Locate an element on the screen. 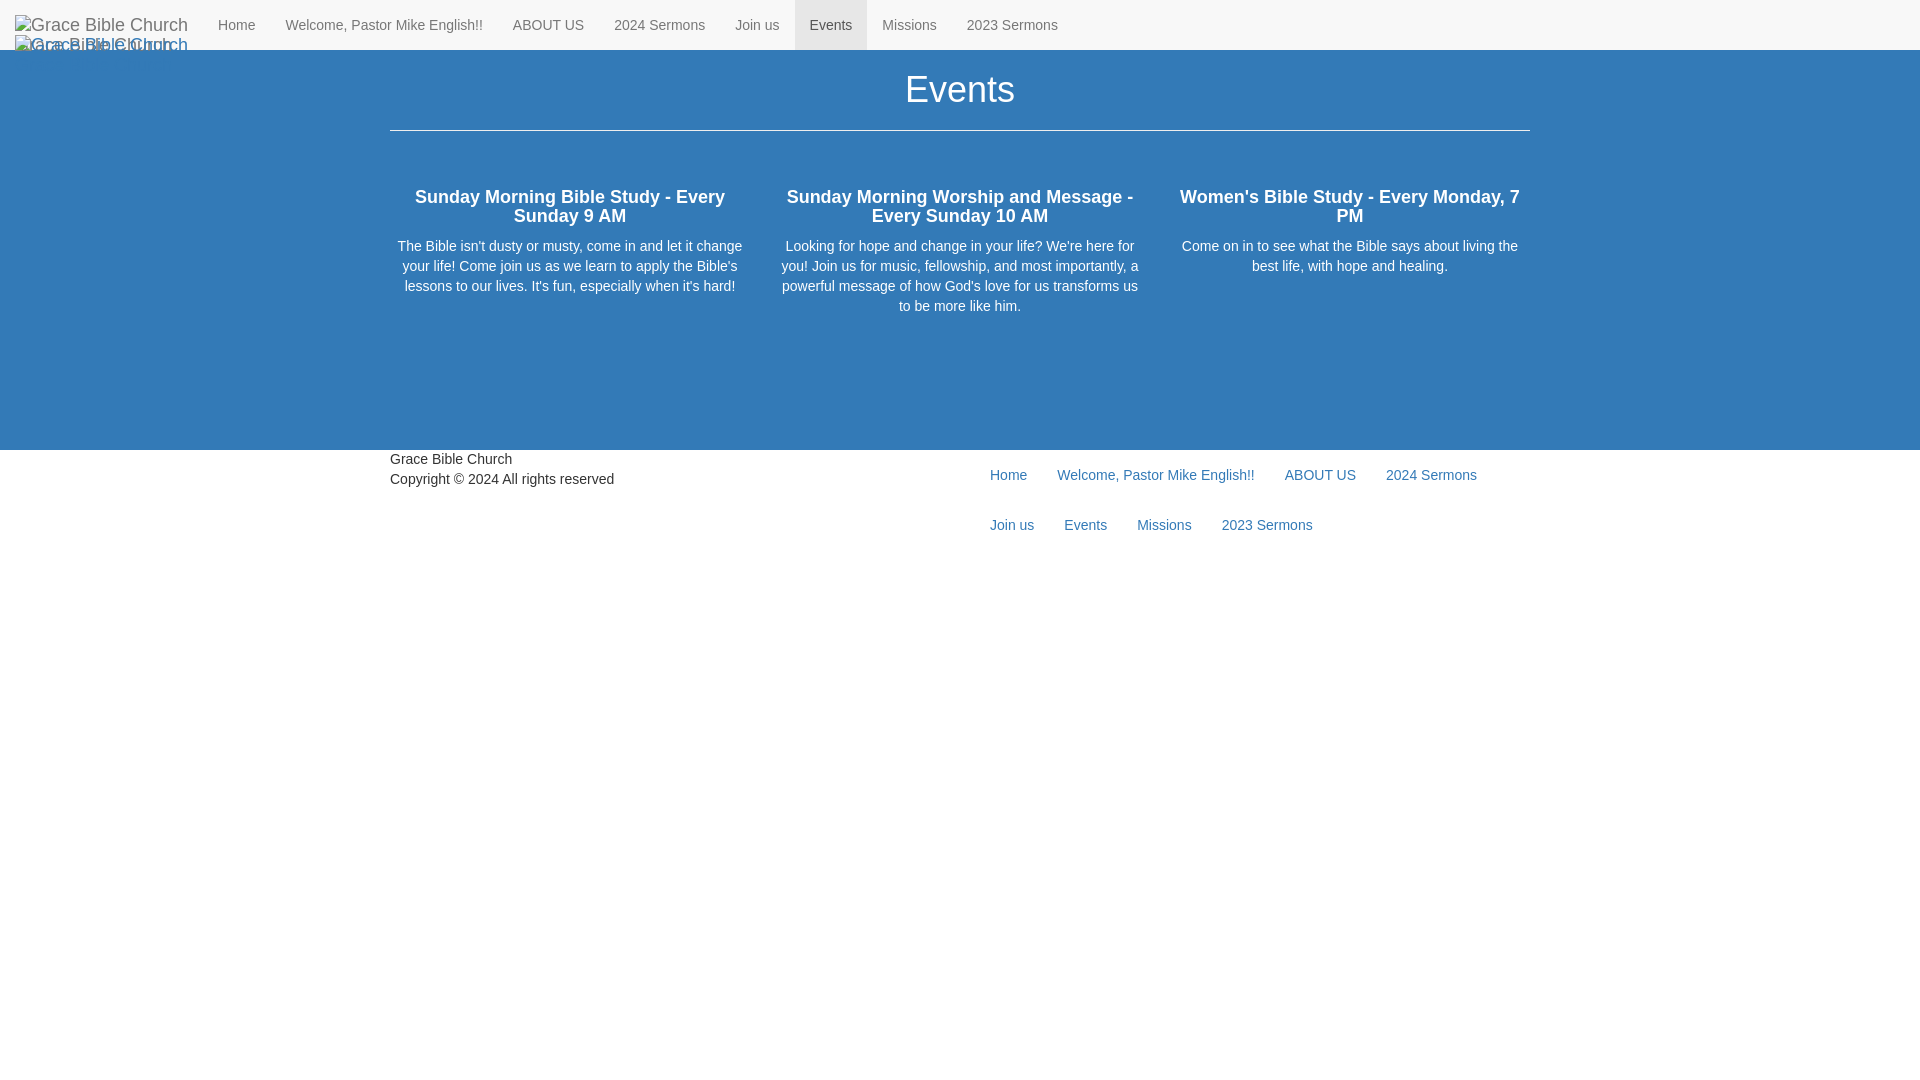 The width and height of the screenshot is (1920, 1080). Home is located at coordinates (1008, 475).